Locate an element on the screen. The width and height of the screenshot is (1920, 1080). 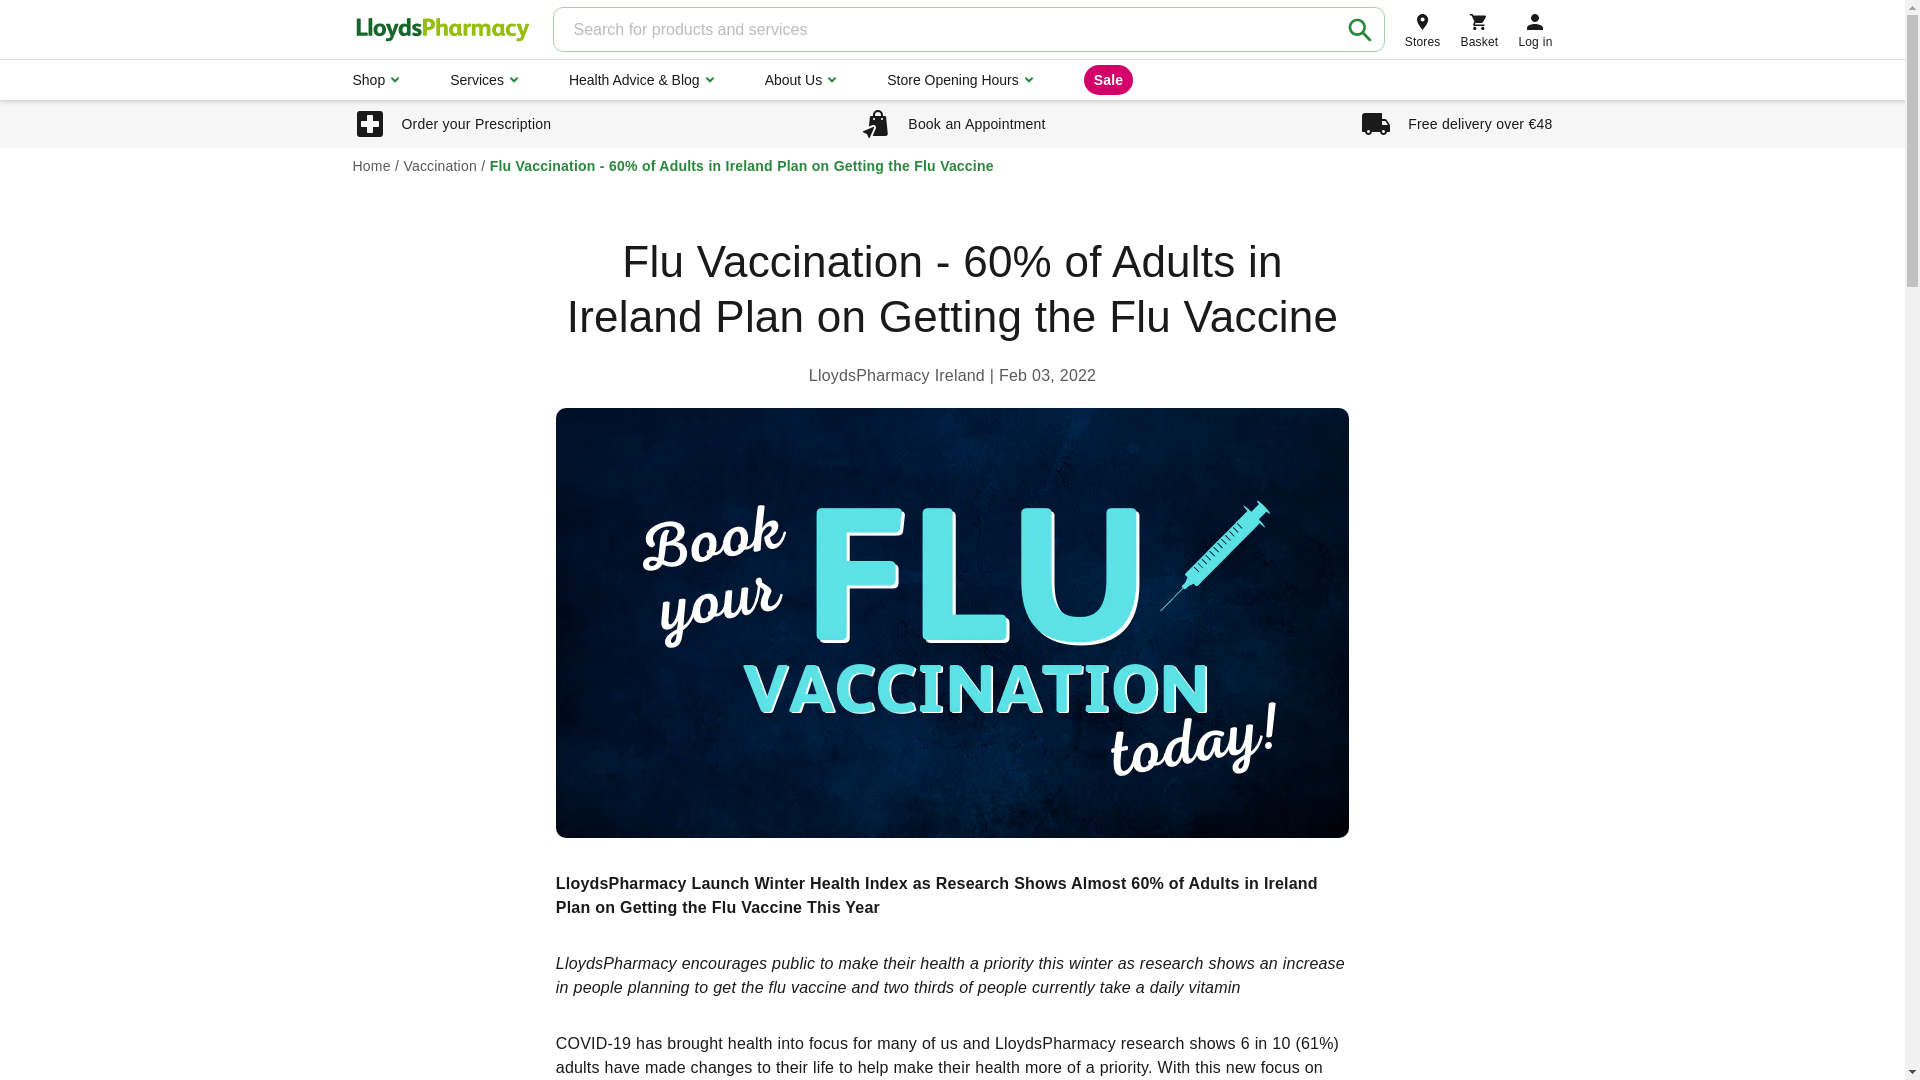
Home is located at coordinates (370, 165).